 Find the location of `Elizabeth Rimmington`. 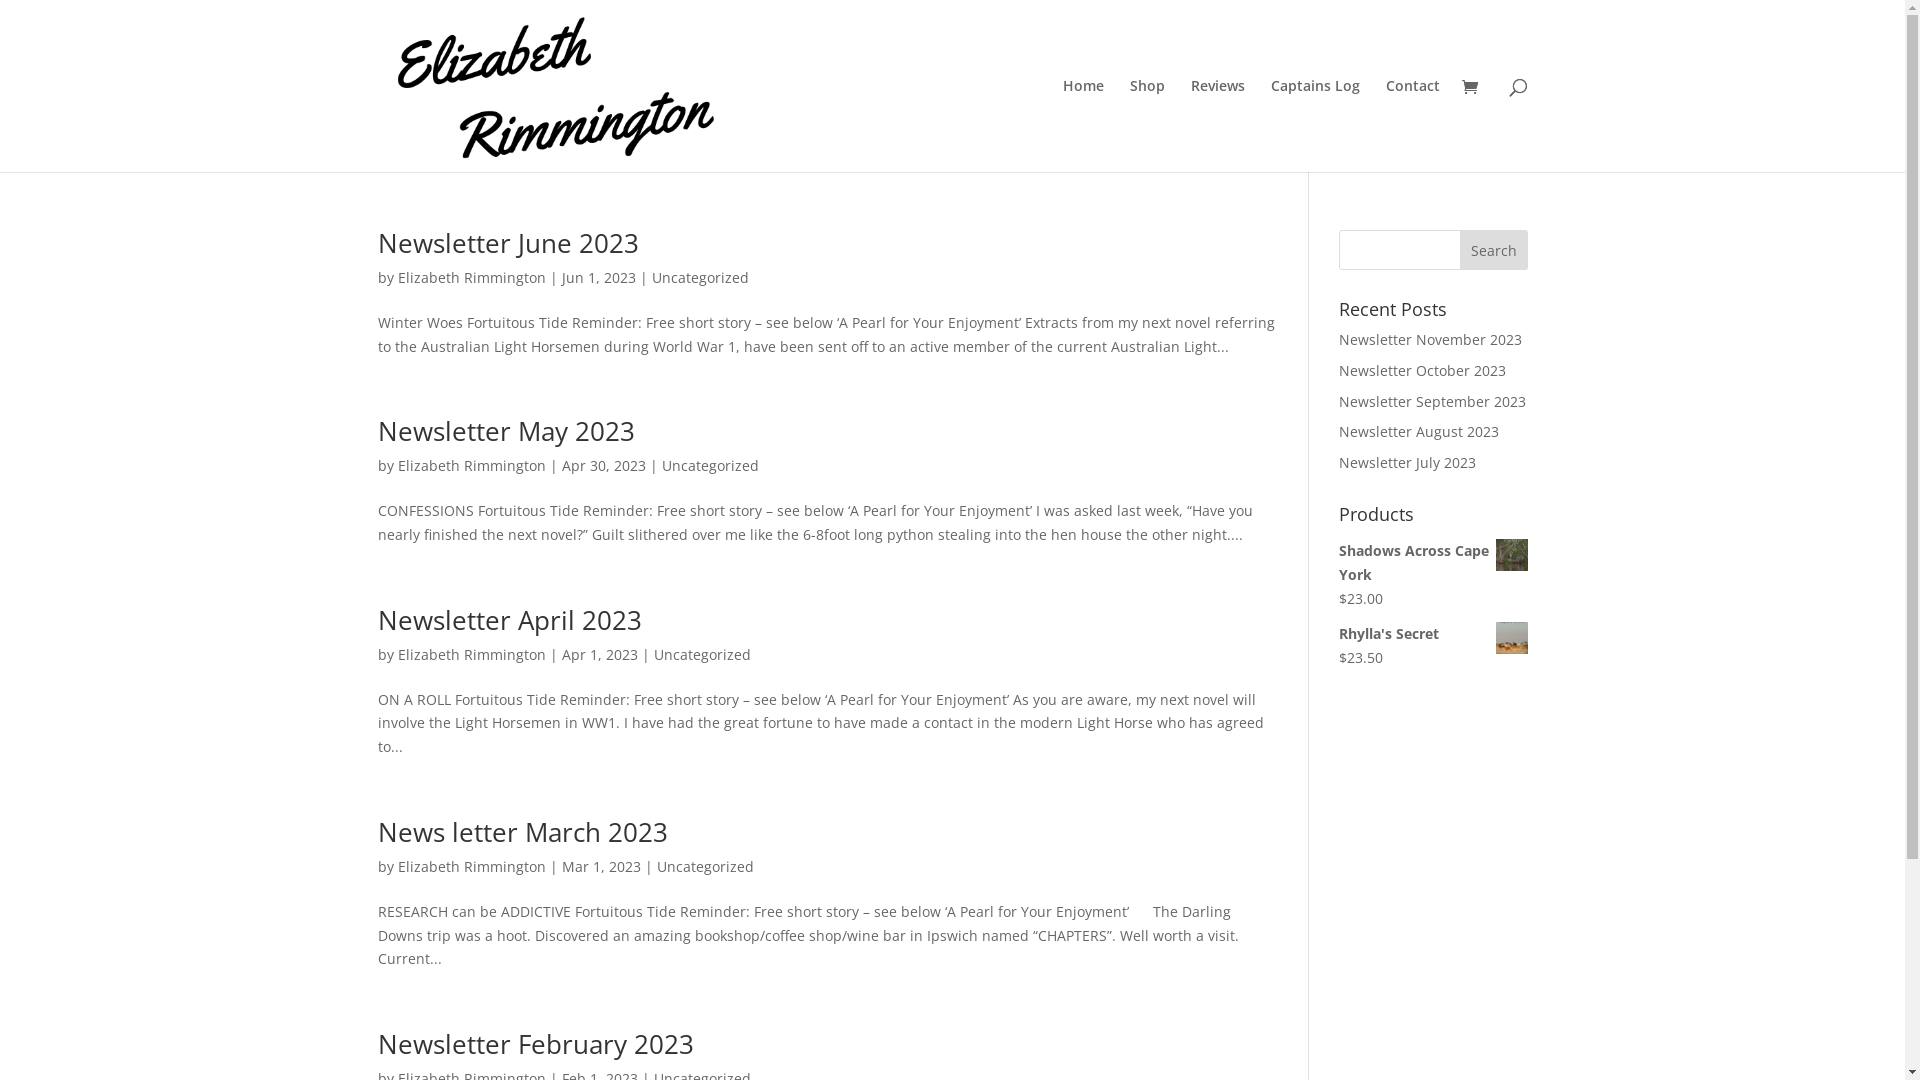

Elizabeth Rimmington is located at coordinates (472, 466).